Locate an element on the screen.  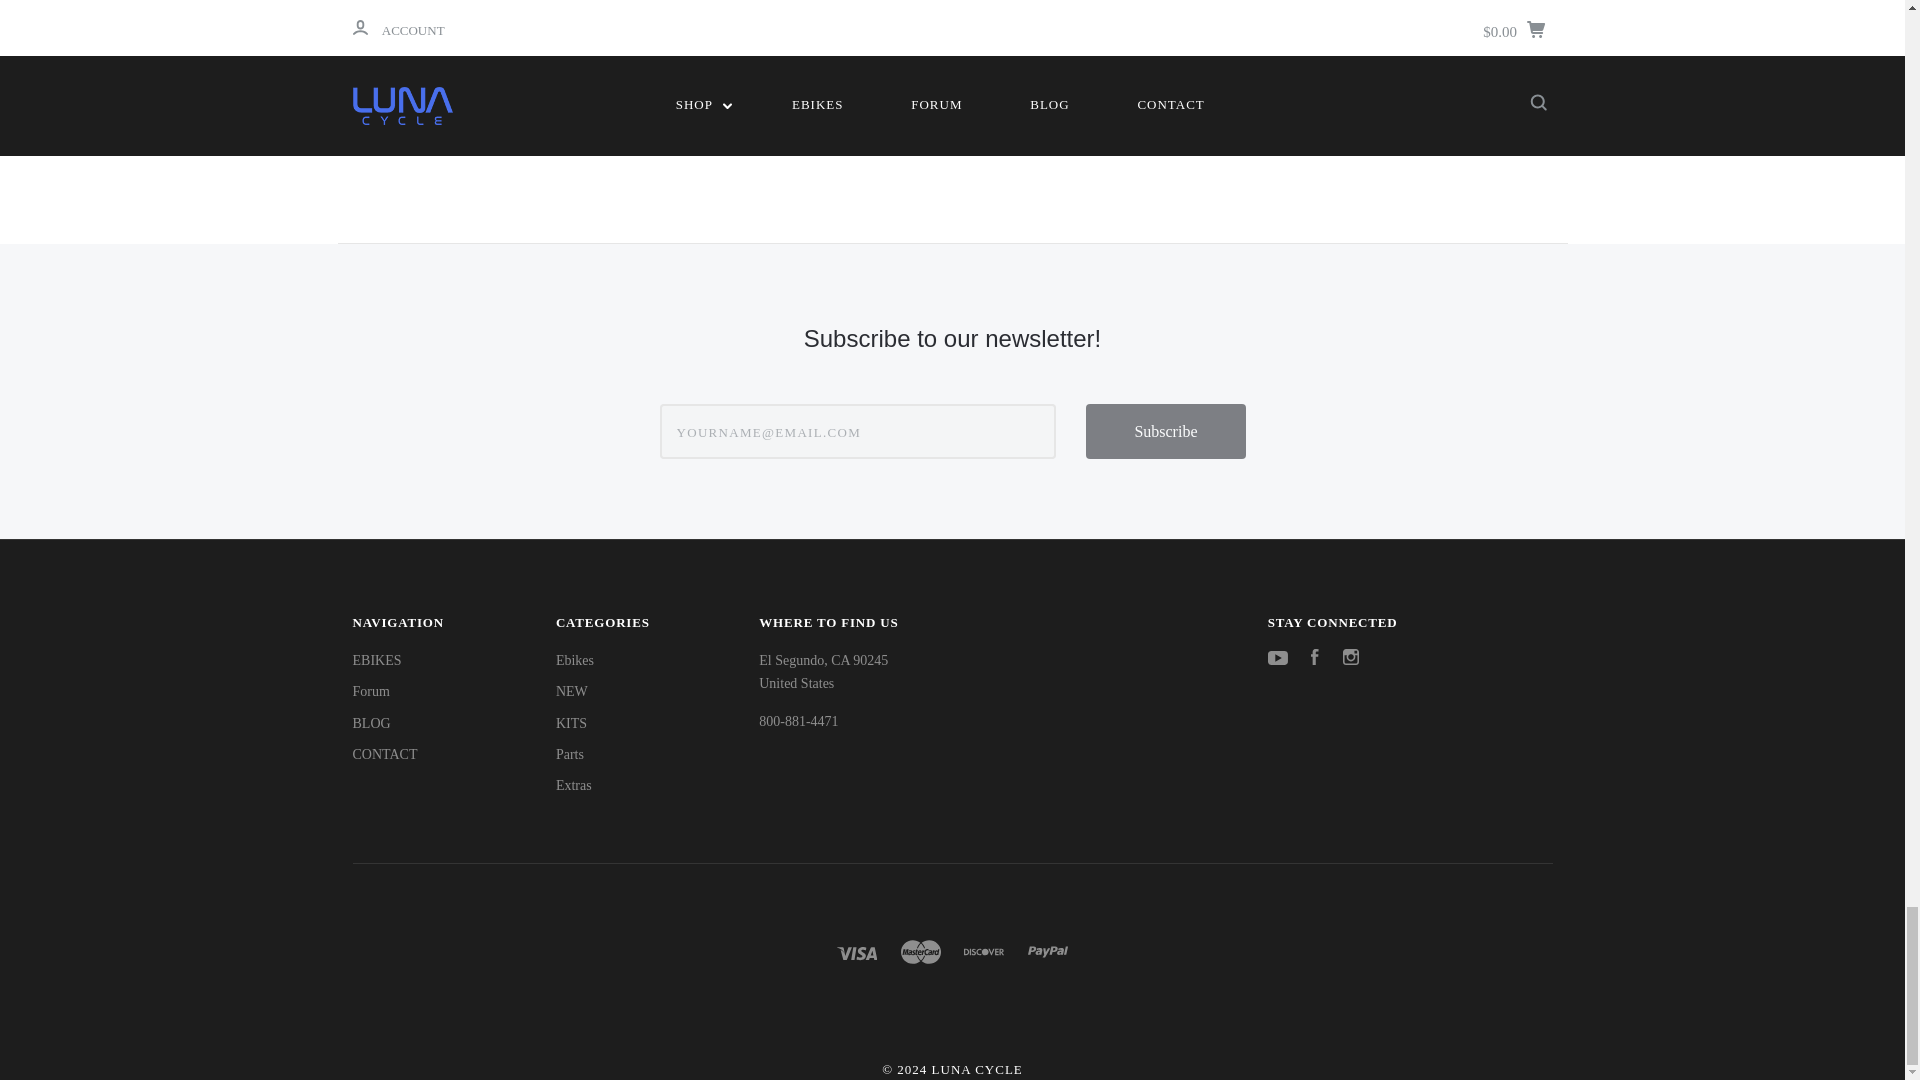
Subscribe is located at coordinates (1165, 431).